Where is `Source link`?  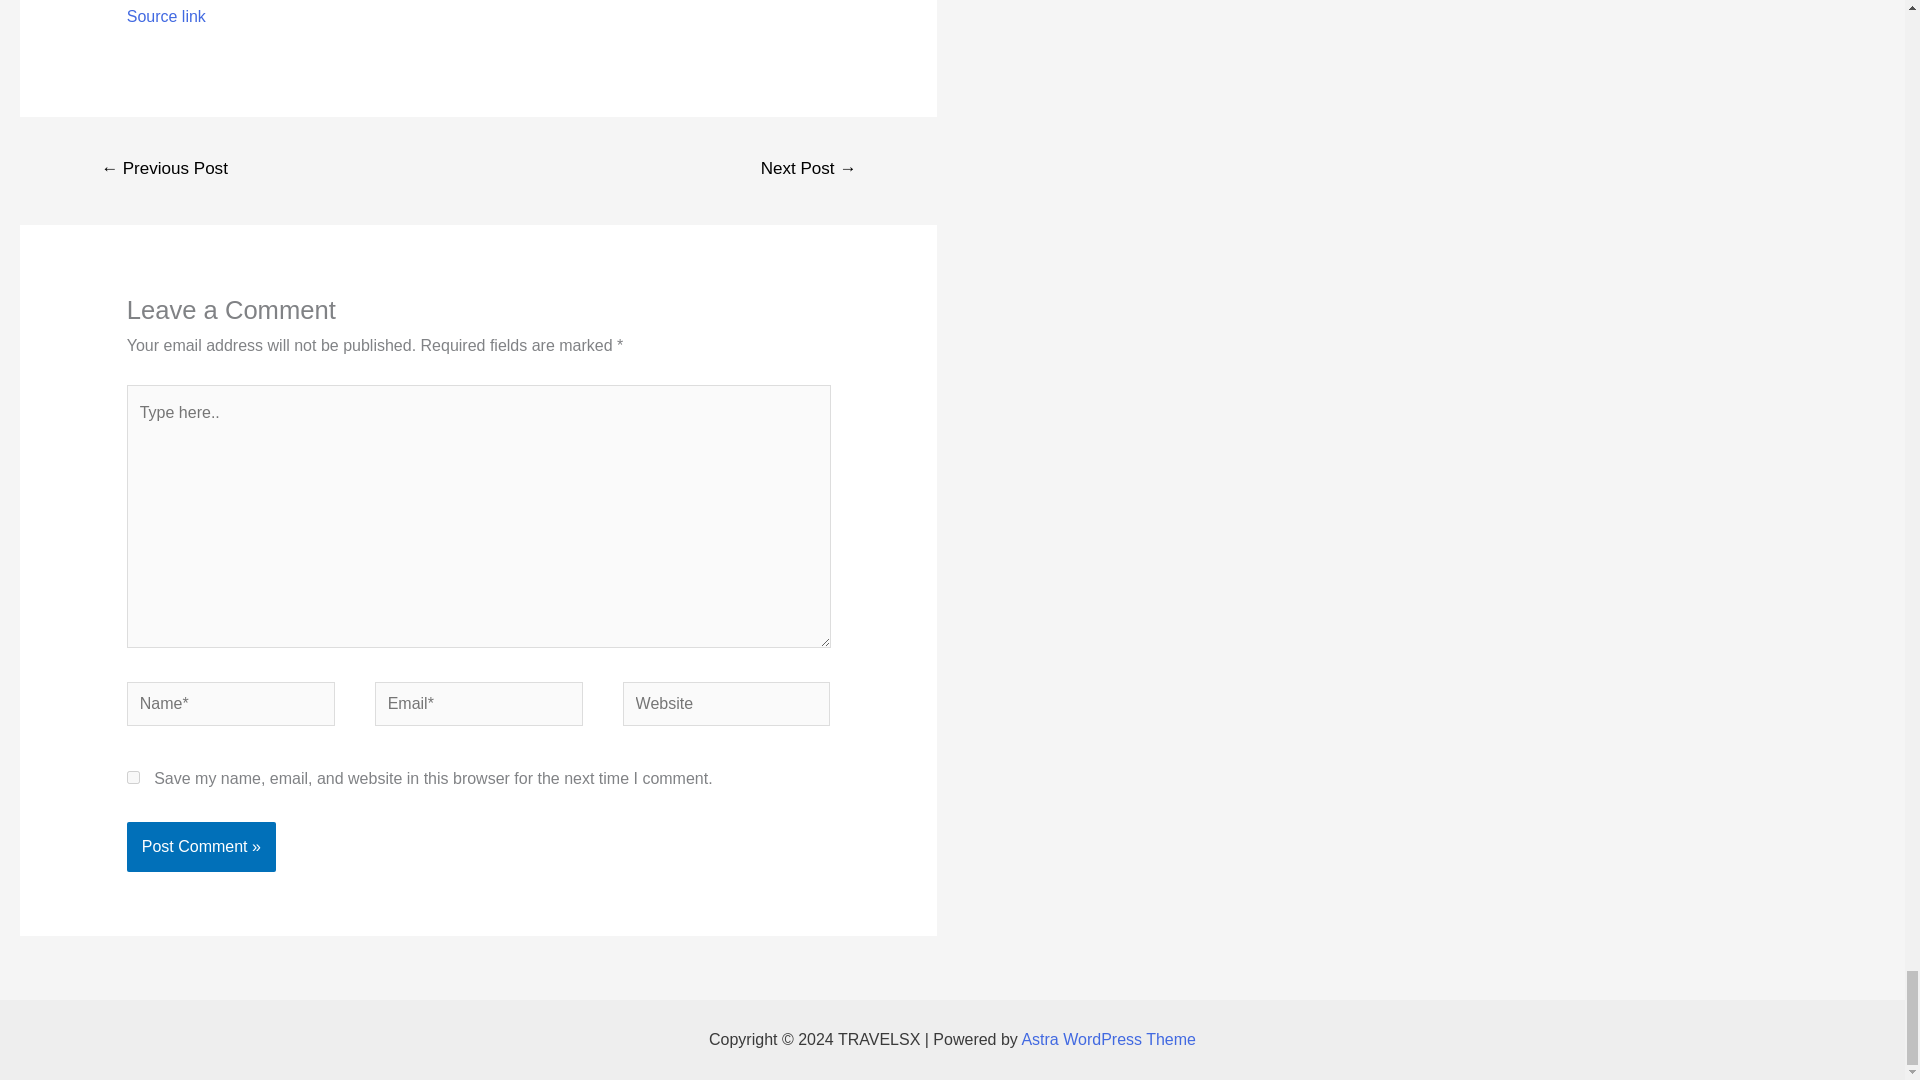 Source link is located at coordinates (166, 16).